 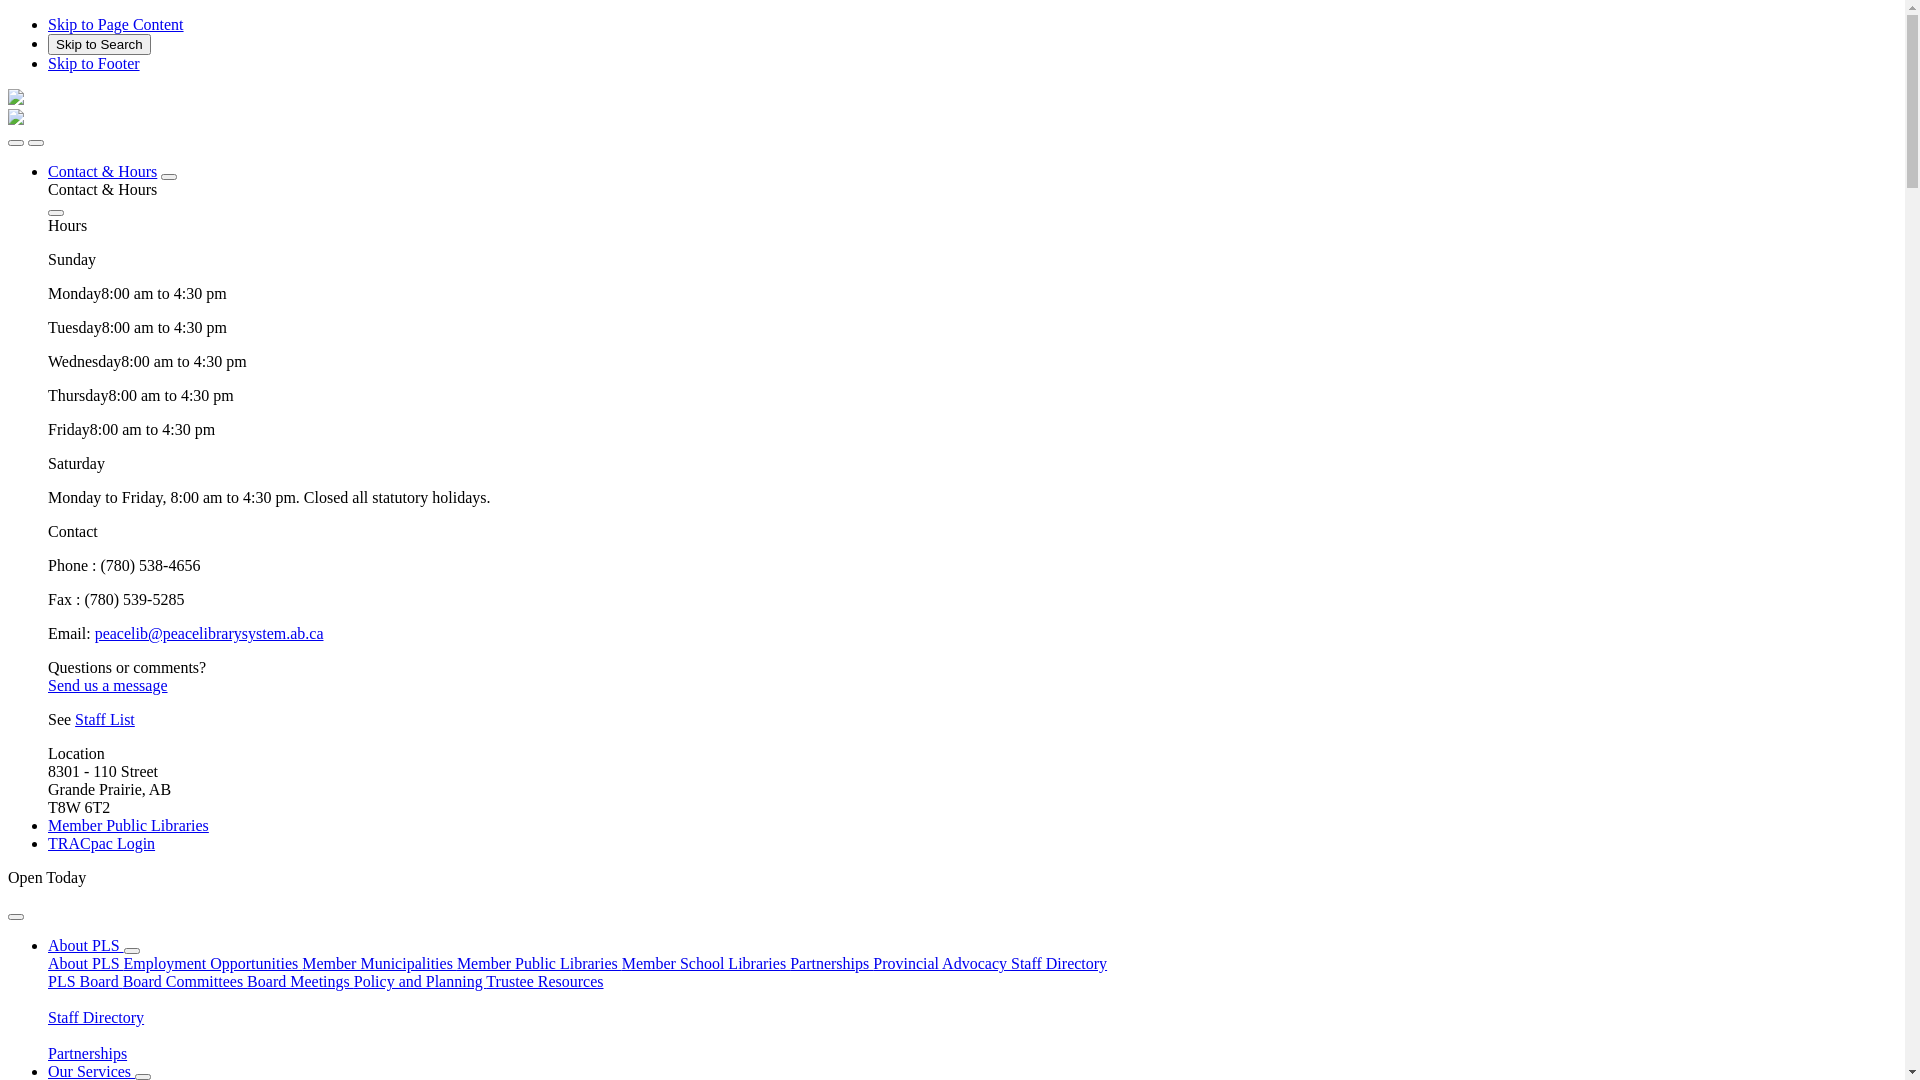 What do you see at coordinates (832, 964) in the screenshot?
I see `Partnerships` at bounding box center [832, 964].